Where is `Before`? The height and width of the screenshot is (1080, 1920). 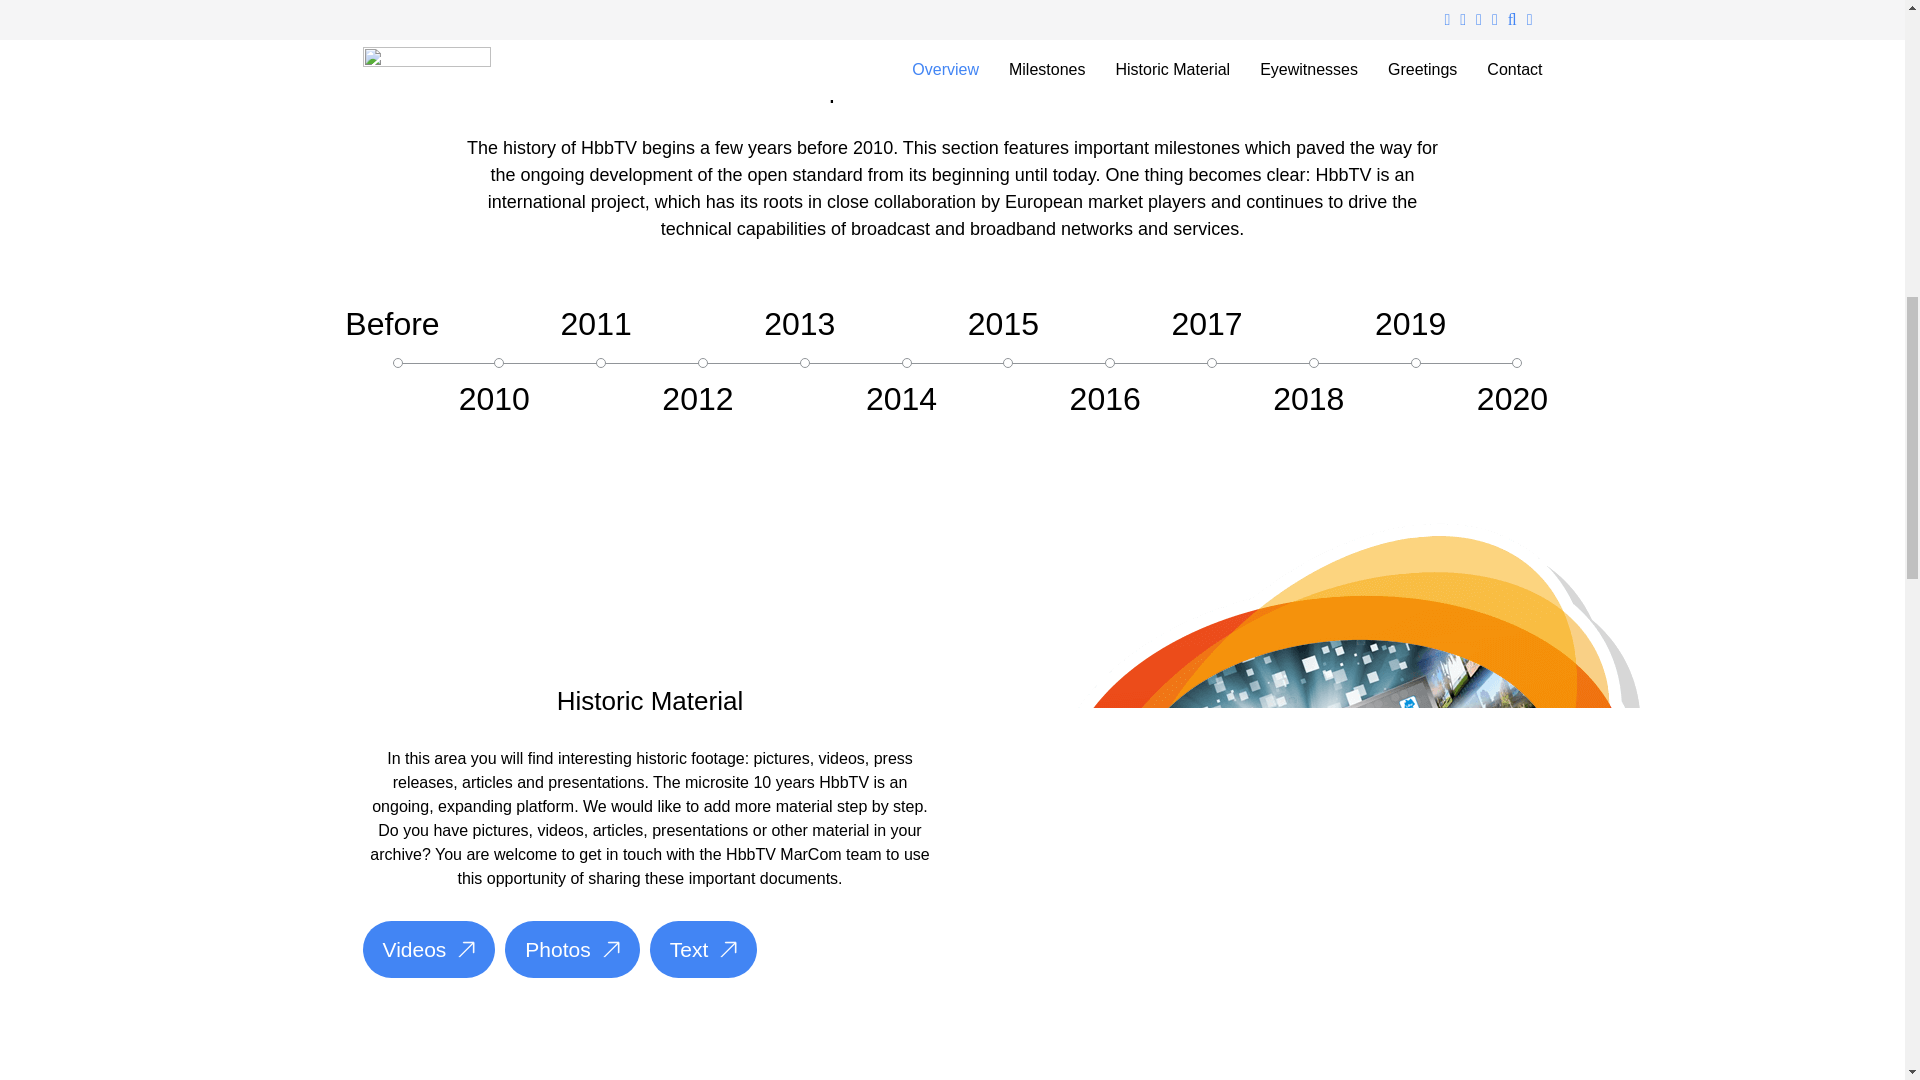 Before is located at coordinates (392, 324).